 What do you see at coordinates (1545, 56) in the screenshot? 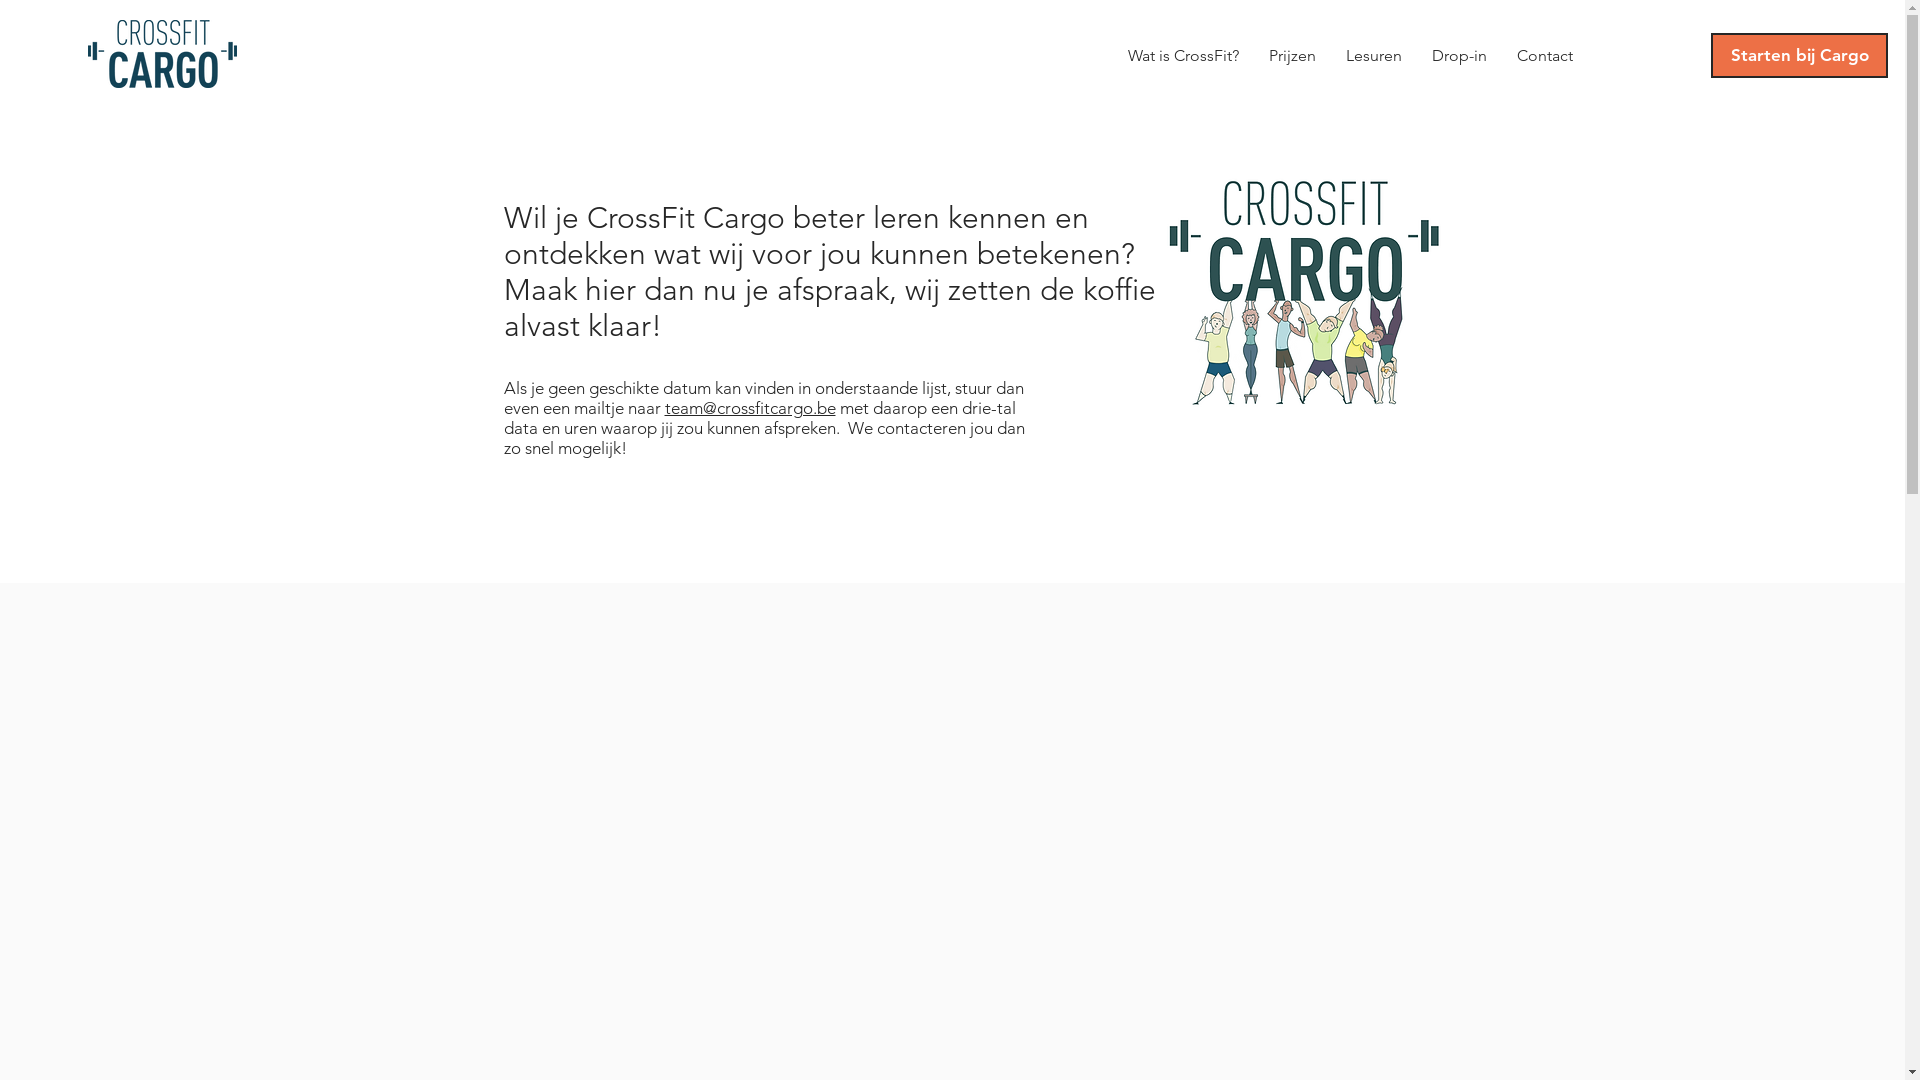
I see `Contact` at bounding box center [1545, 56].